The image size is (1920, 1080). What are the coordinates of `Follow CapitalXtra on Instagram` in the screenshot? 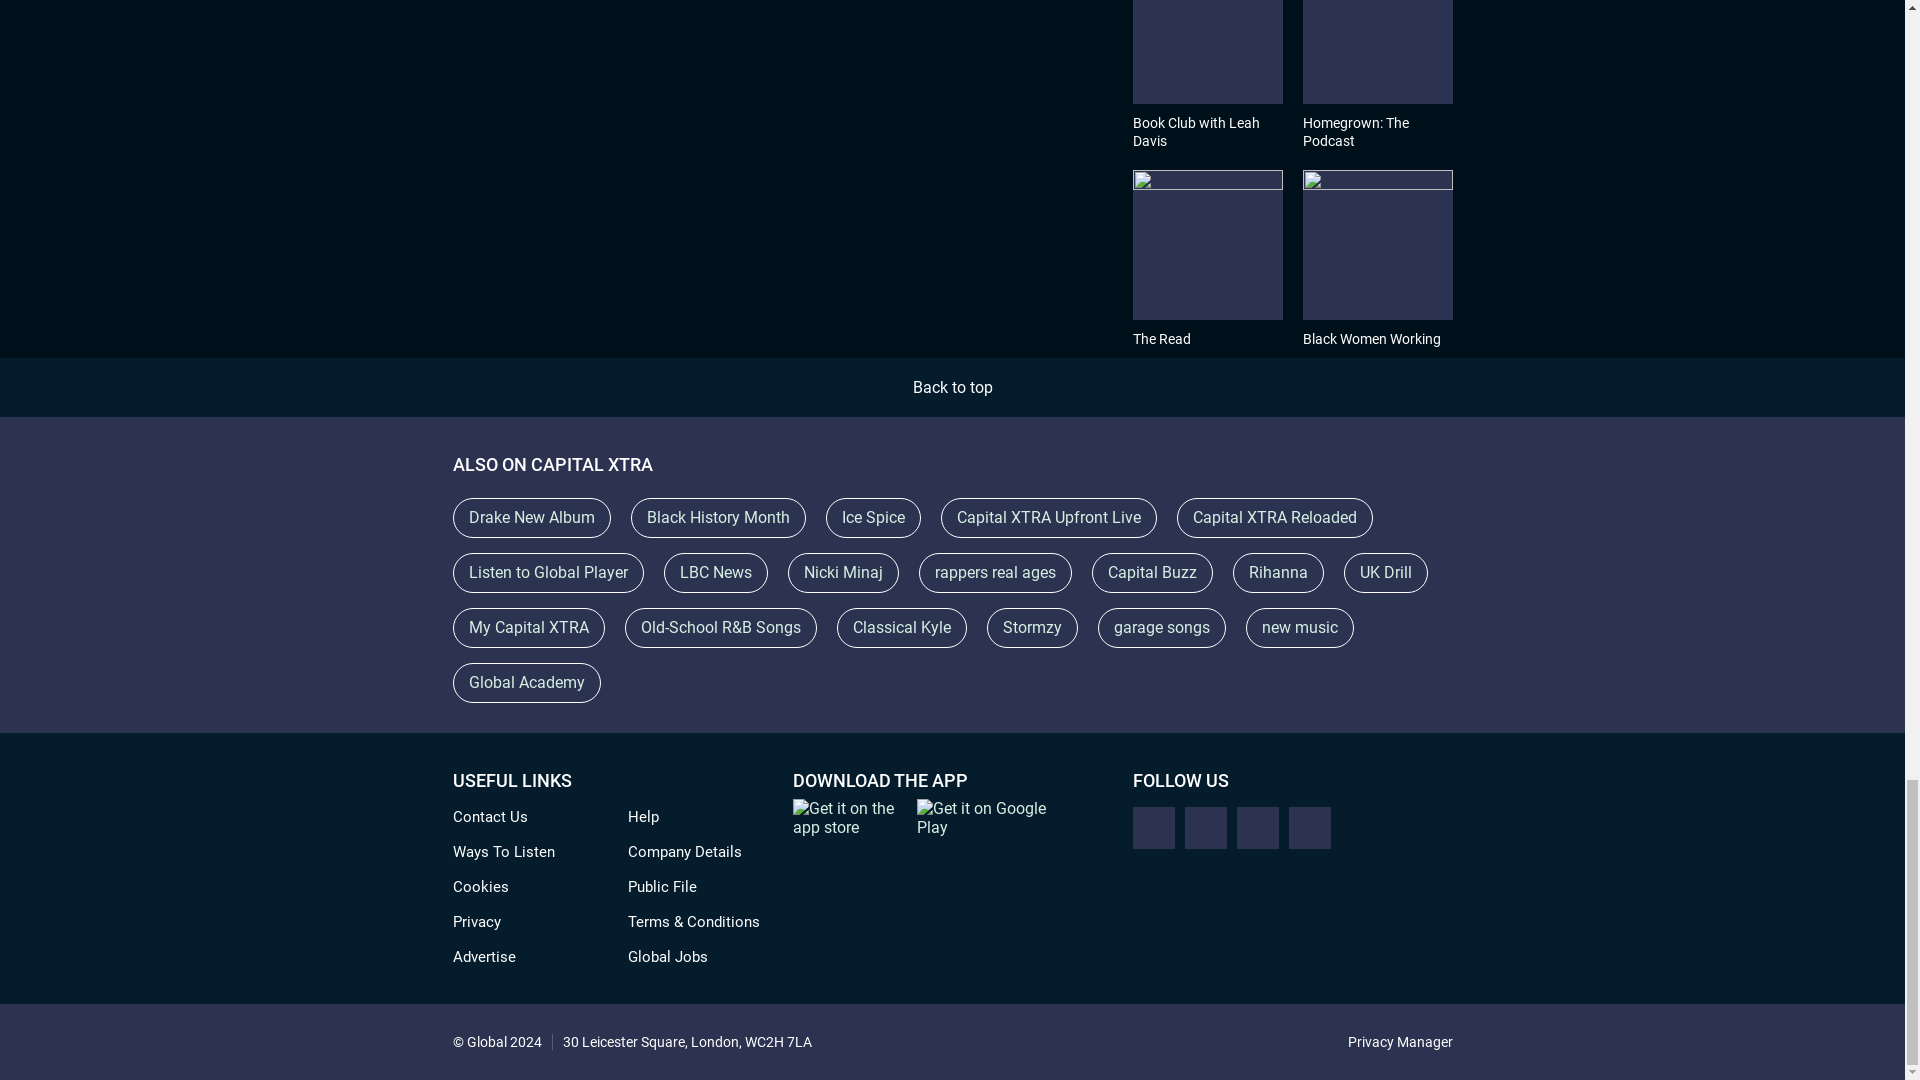 It's located at (1257, 827).